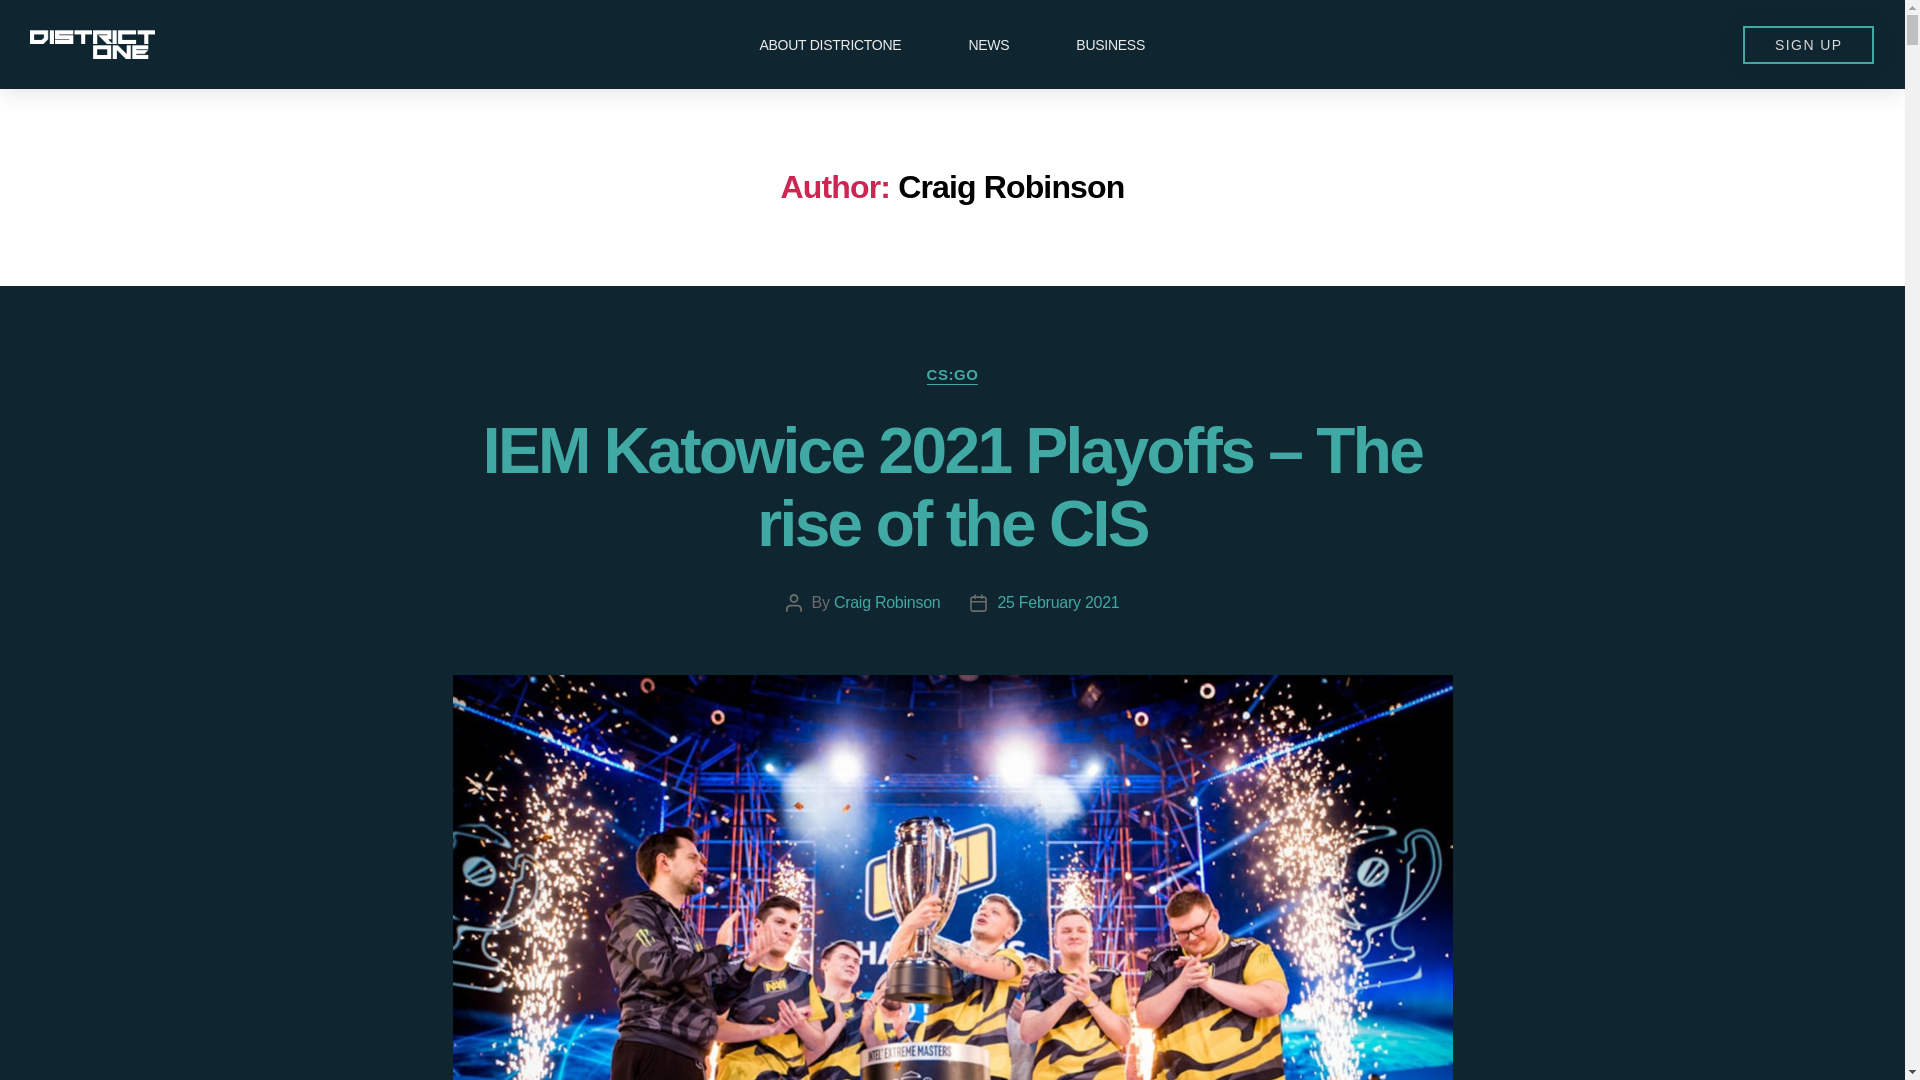  What do you see at coordinates (1808, 44) in the screenshot?
I see `SIGN UP` at bounding box center [1808, 44].